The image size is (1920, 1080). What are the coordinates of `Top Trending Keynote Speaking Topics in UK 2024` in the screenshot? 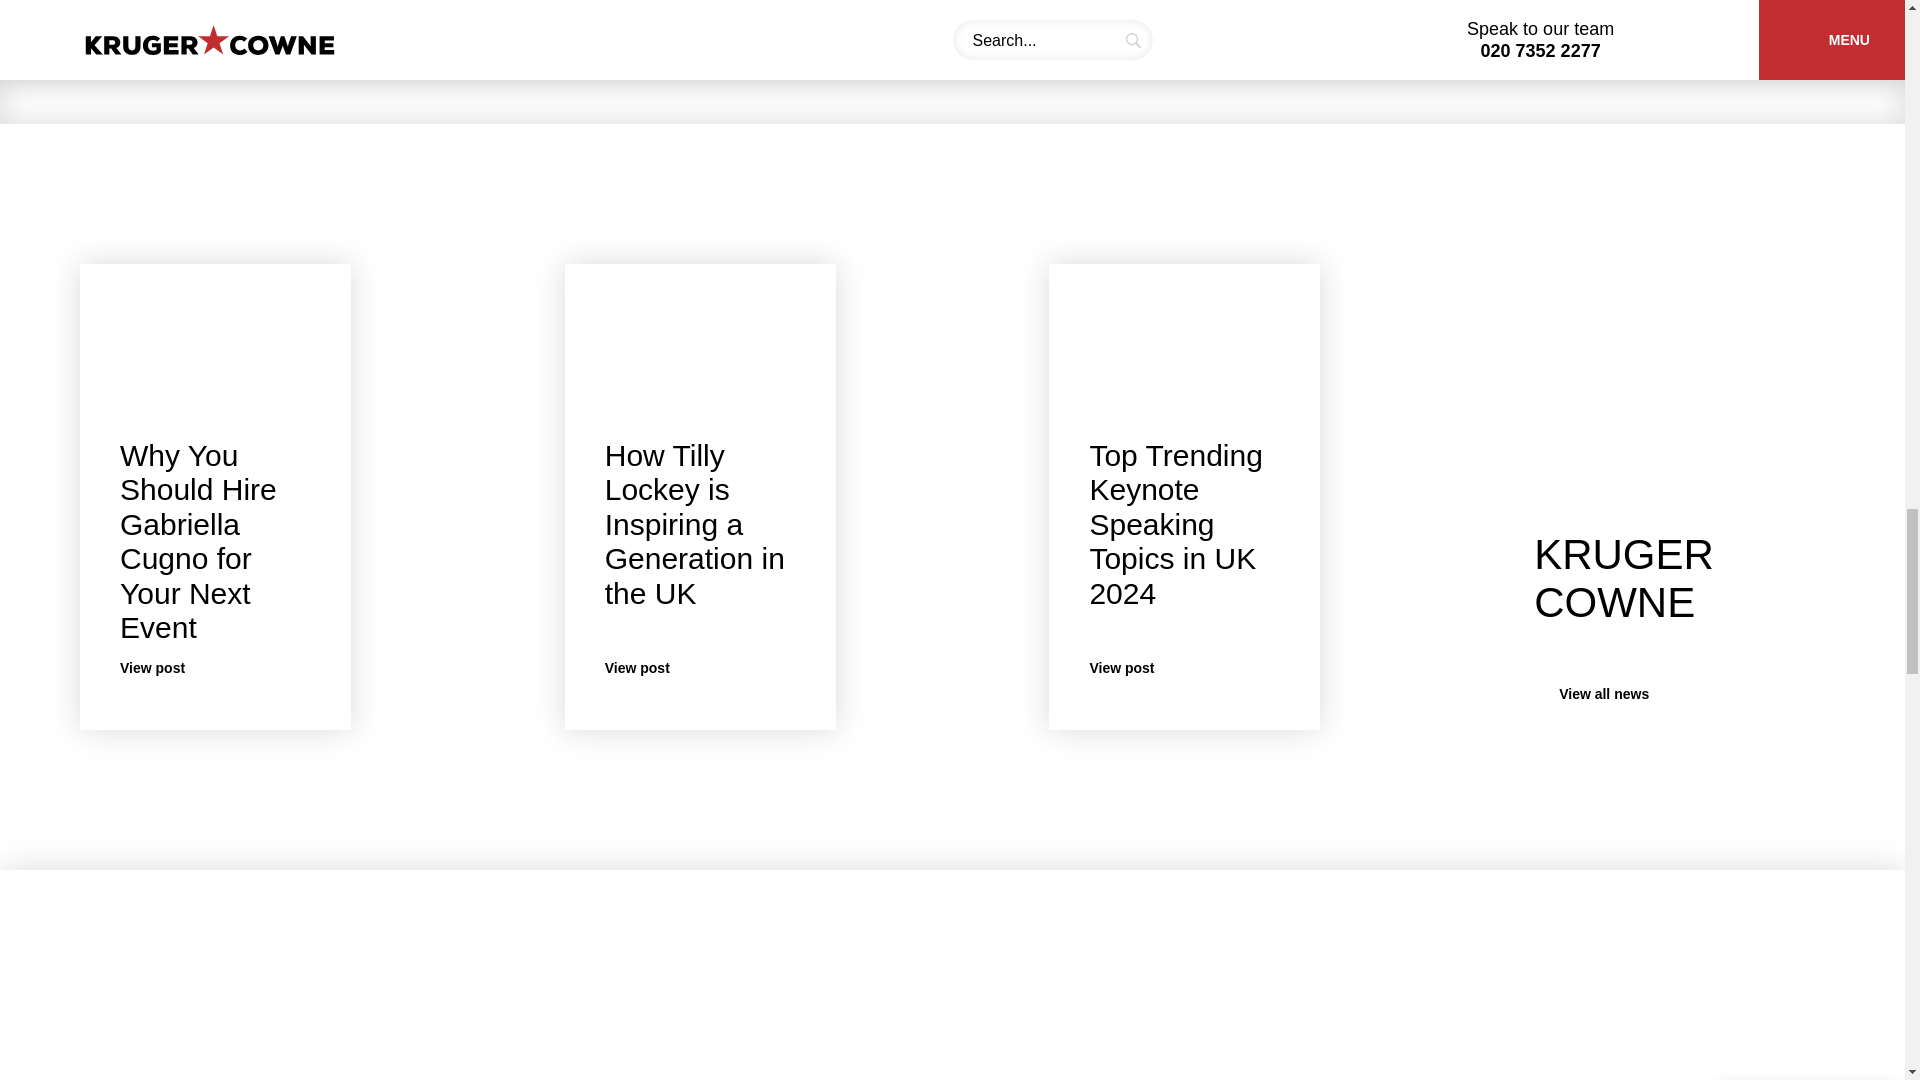 It's located at (694, 524).